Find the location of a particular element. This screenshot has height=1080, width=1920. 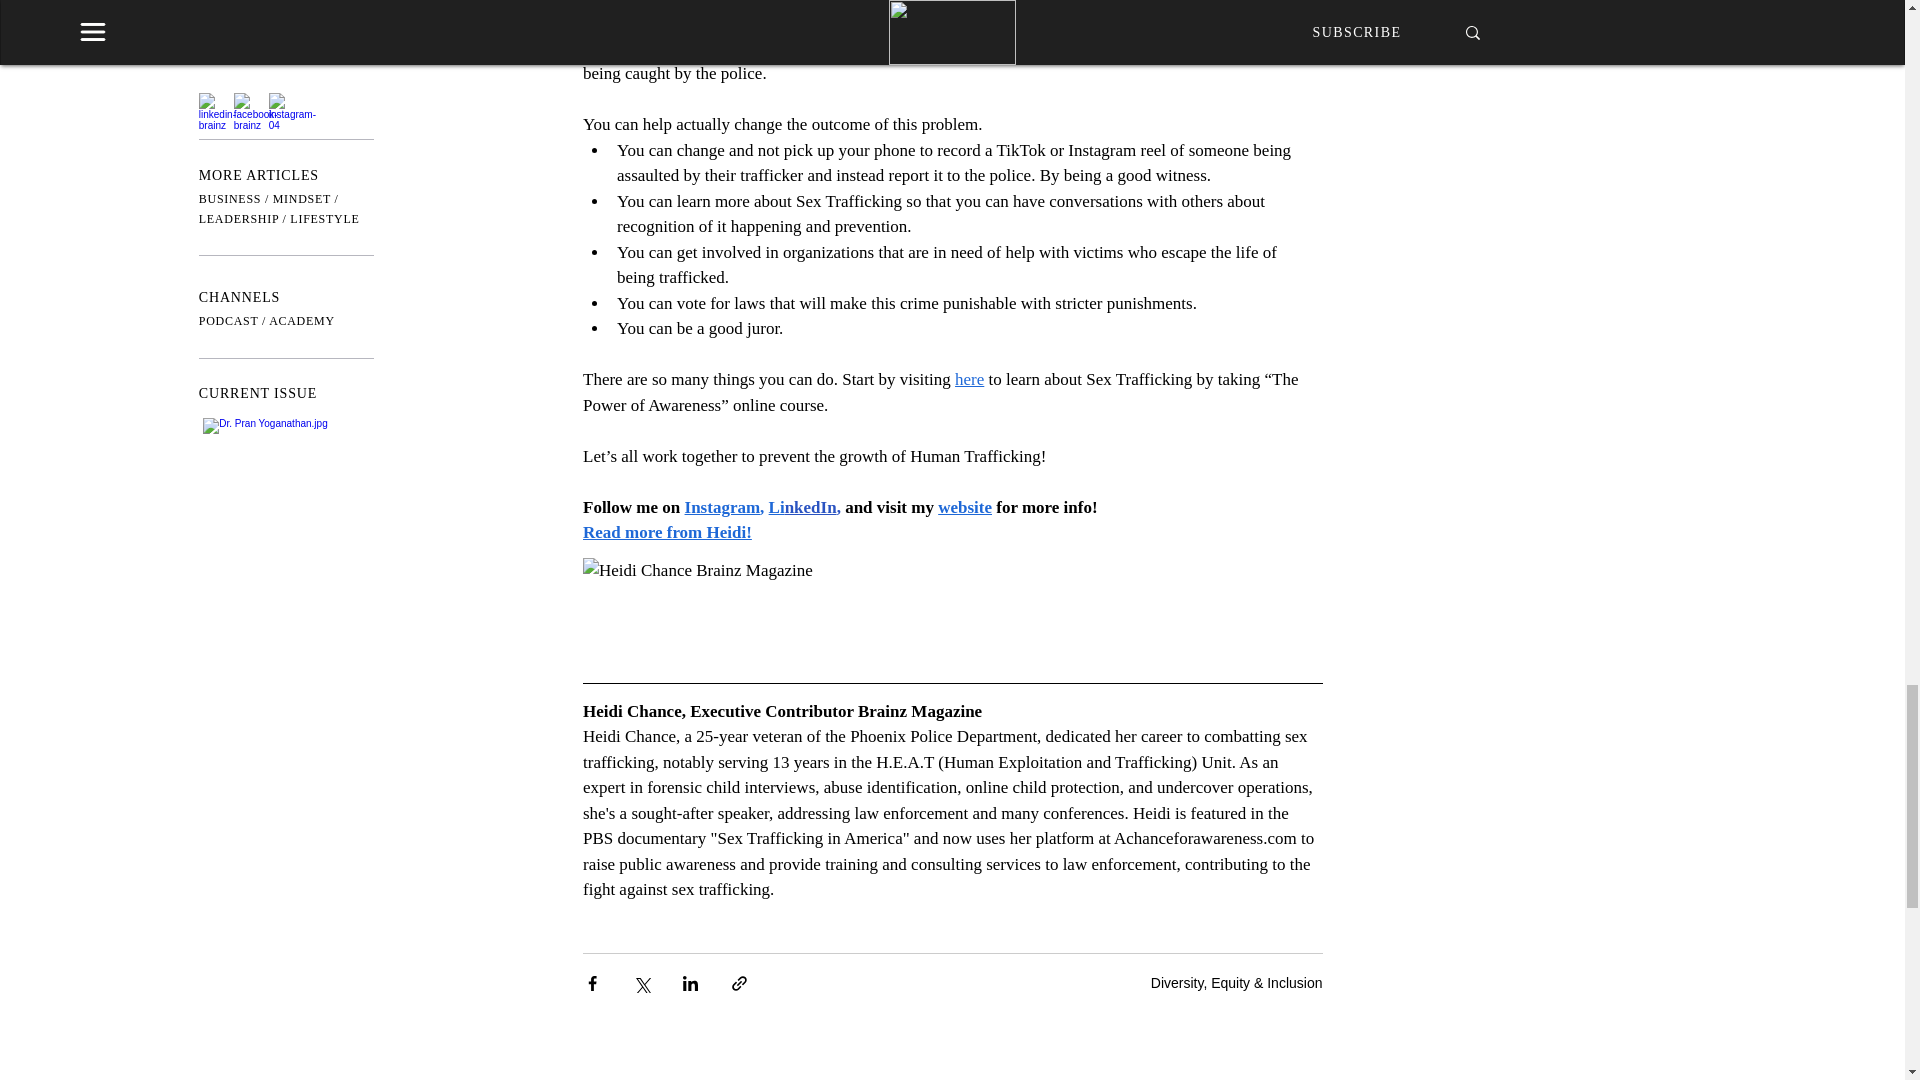

nkedIn is located at coordinates (809, 507).